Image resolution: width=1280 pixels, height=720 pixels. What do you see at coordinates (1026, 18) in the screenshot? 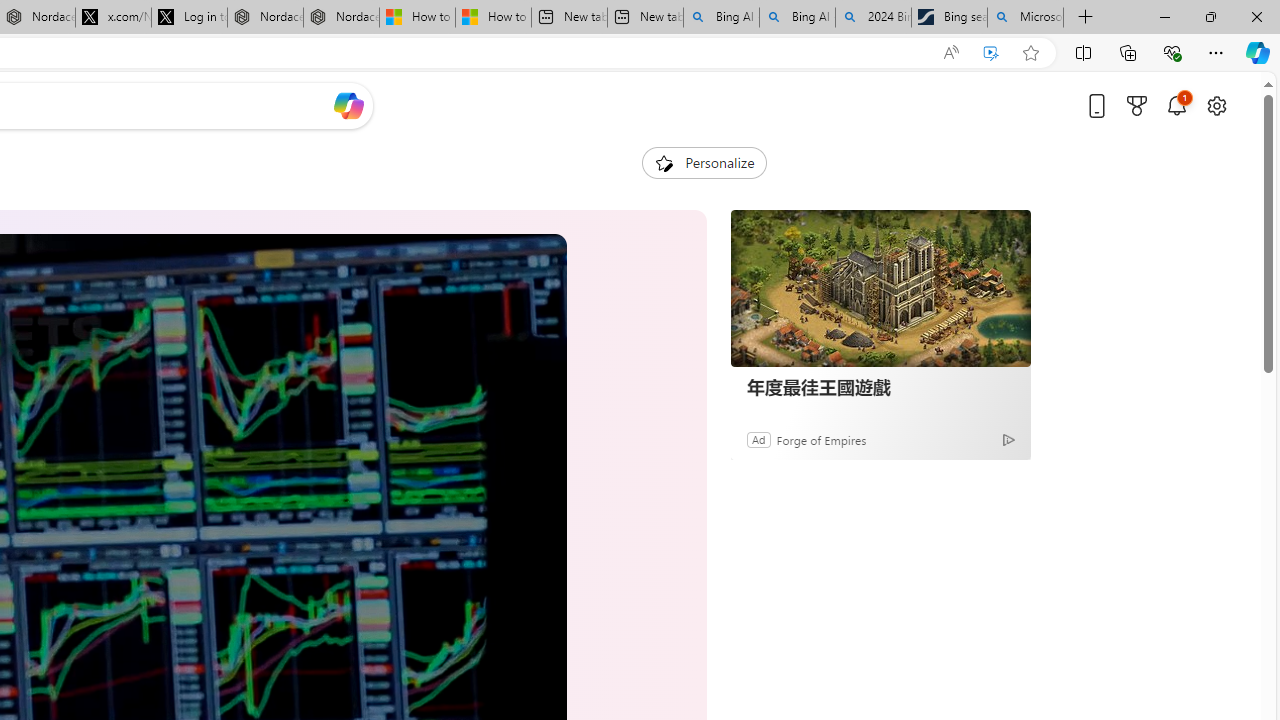
I see `Microsoft Bing Timeline - Search` at bounding box center [1026, 18].